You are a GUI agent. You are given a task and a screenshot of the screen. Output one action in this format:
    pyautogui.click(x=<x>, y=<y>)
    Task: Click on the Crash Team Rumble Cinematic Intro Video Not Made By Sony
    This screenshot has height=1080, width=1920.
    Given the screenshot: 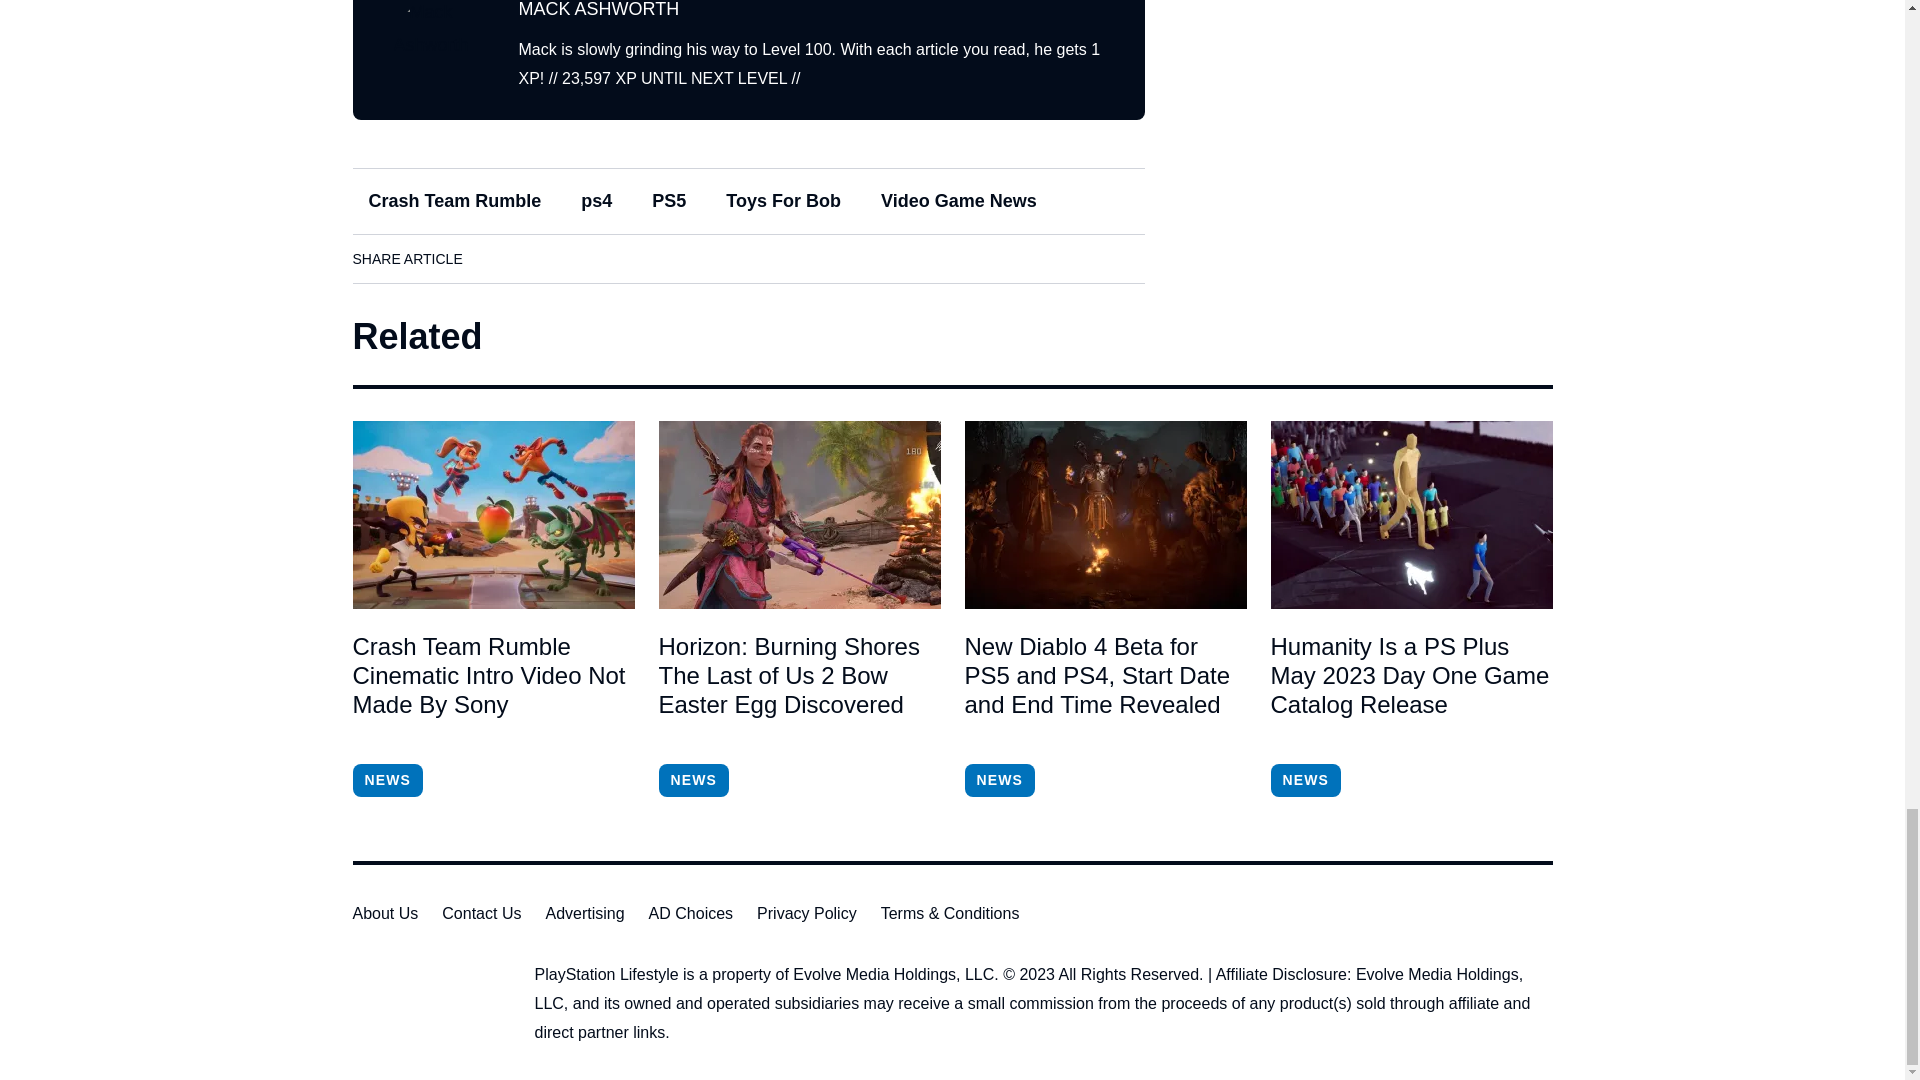 What is the action you would take?
    pyautogui.click(x=492, y=515)
    